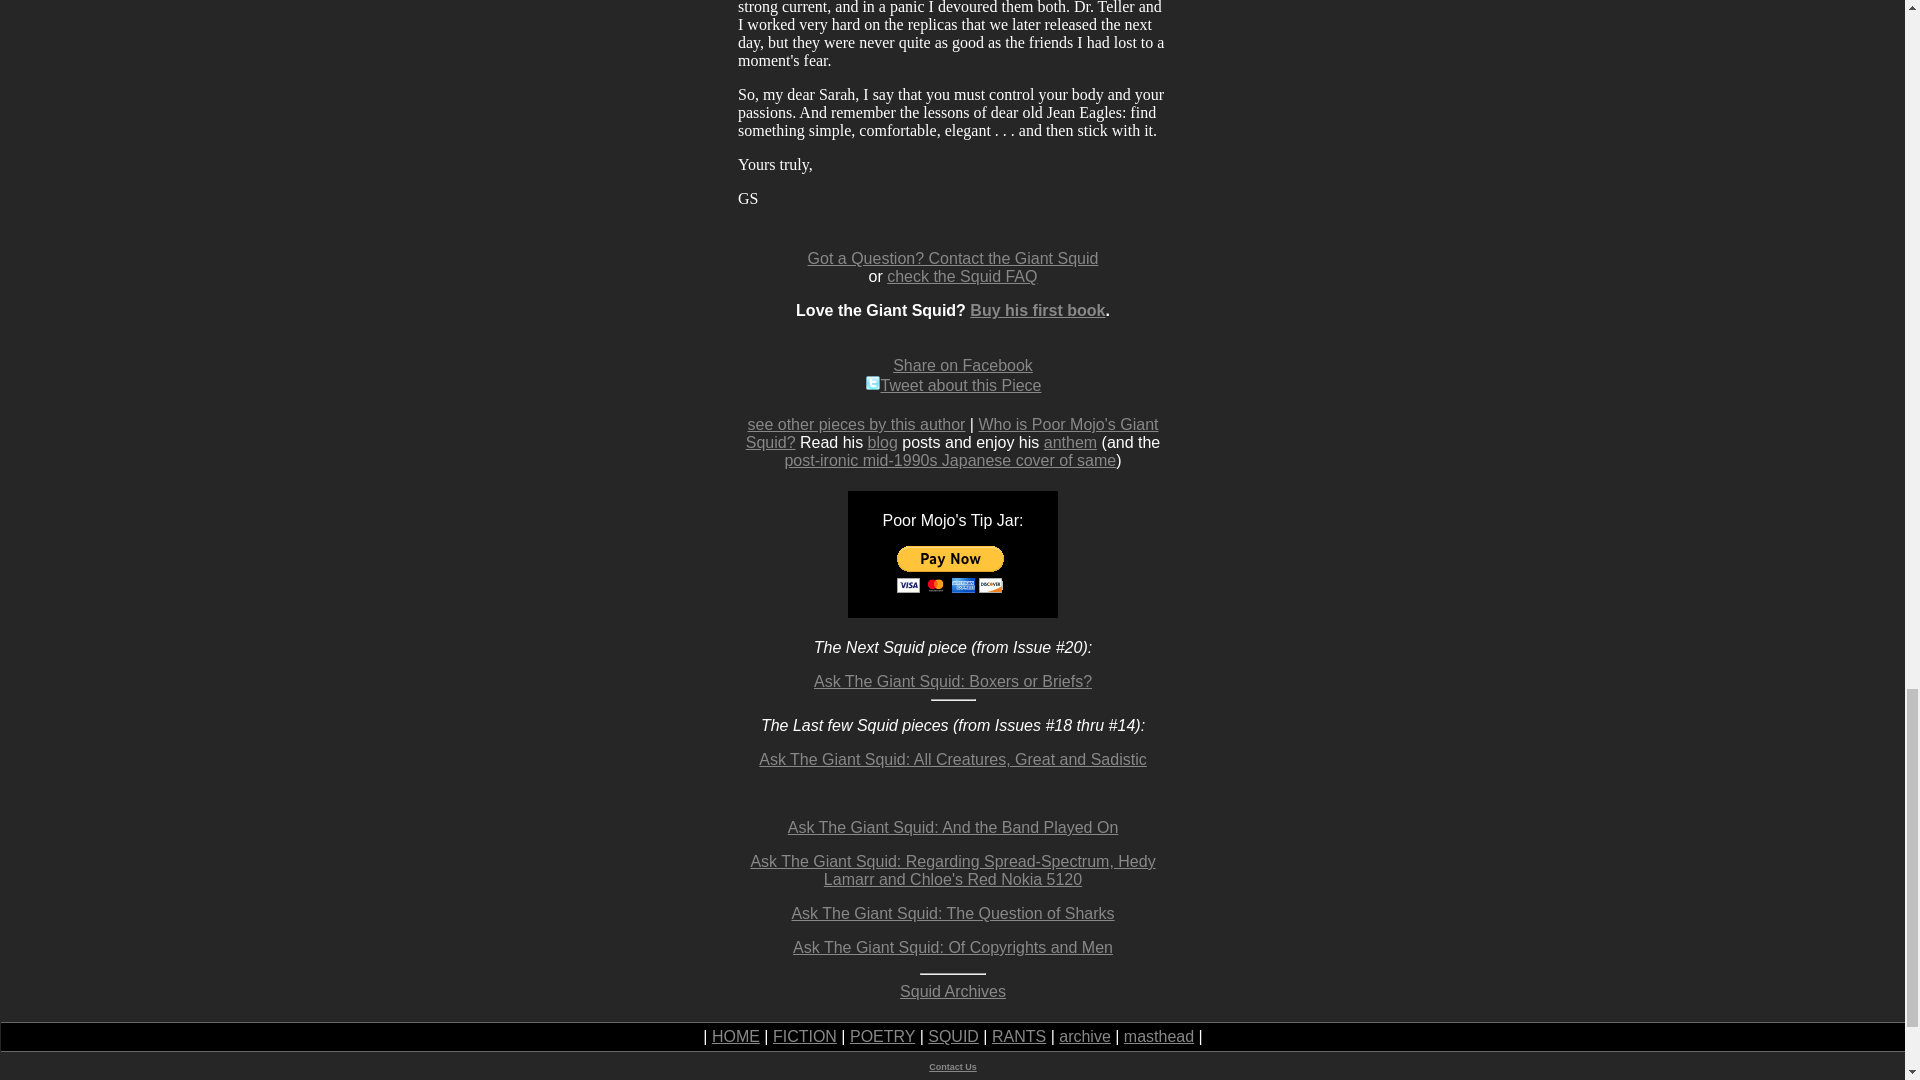 The height and width of the screenshot is (1080, 1920). I want to click on see other pieces by this author, so click(856, 424).